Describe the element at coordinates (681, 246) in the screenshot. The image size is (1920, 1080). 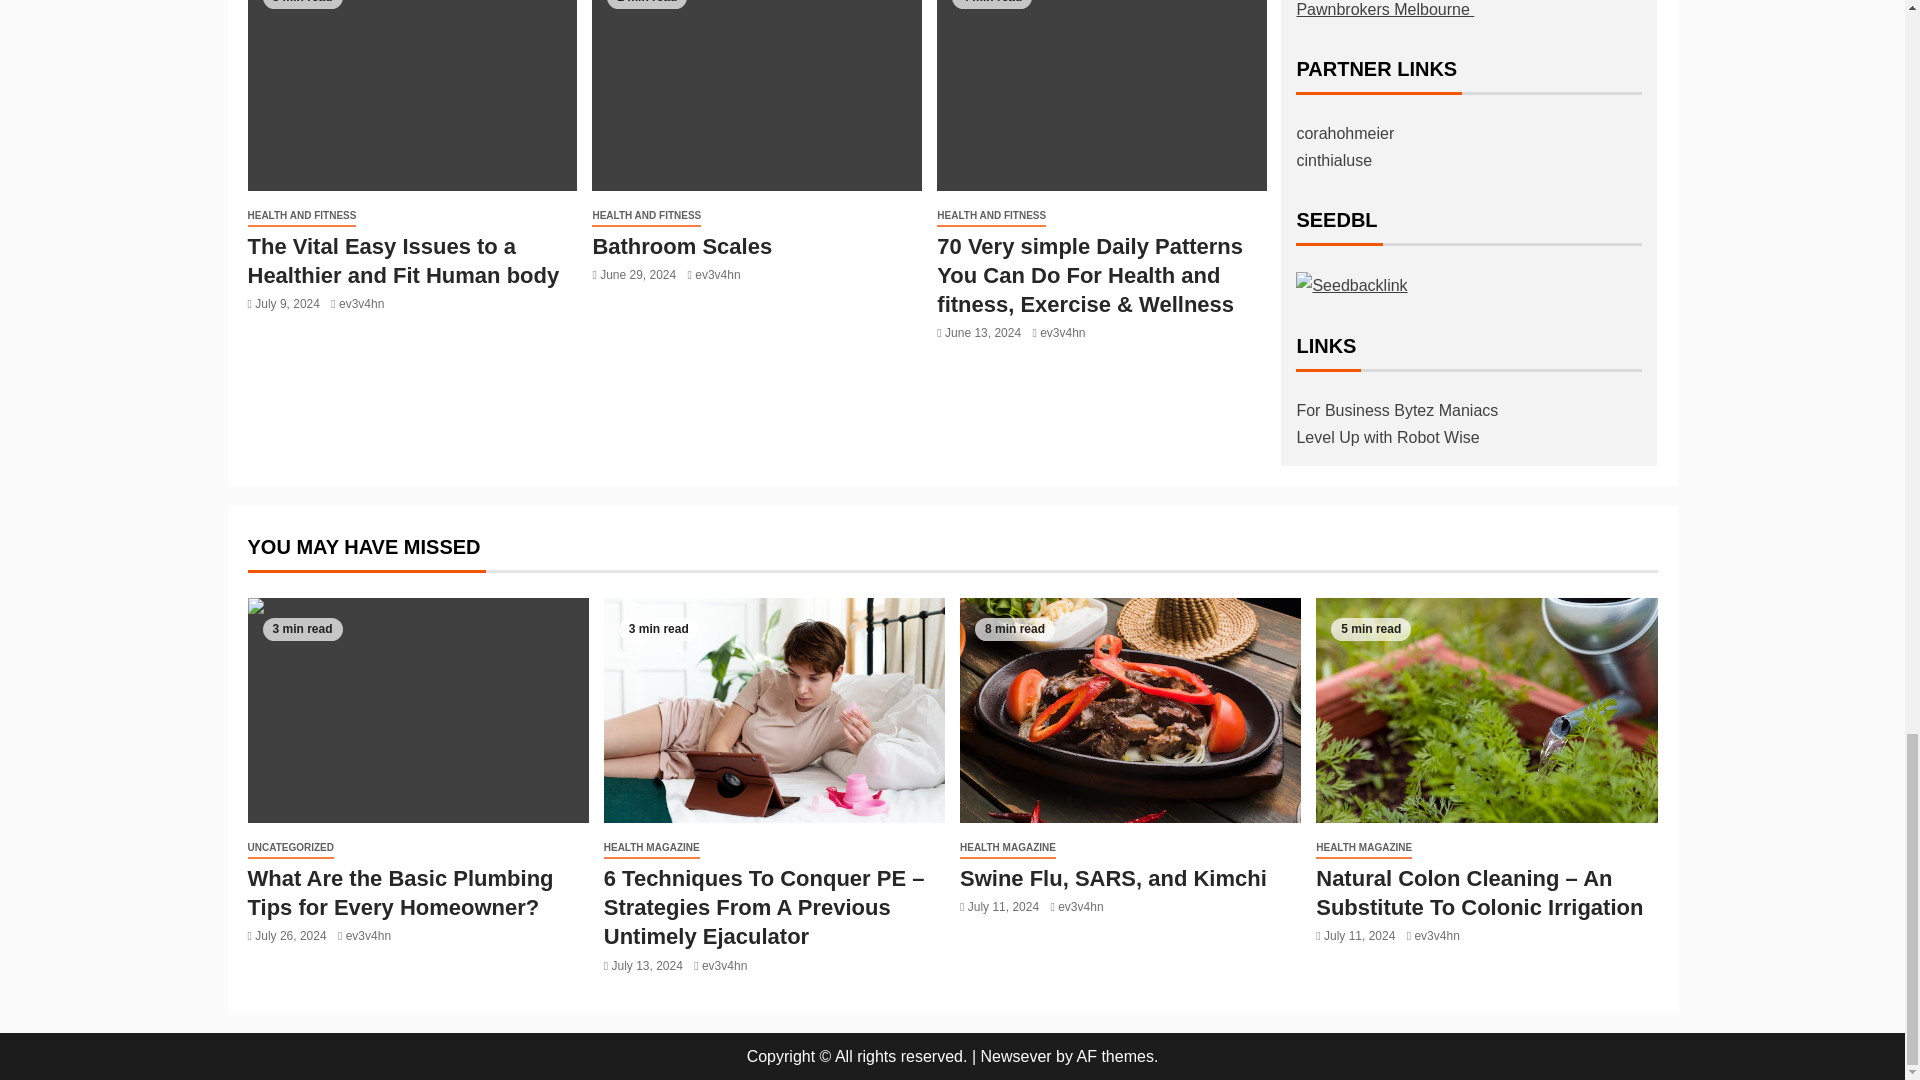
I see `Bathroom Scales` at that location.